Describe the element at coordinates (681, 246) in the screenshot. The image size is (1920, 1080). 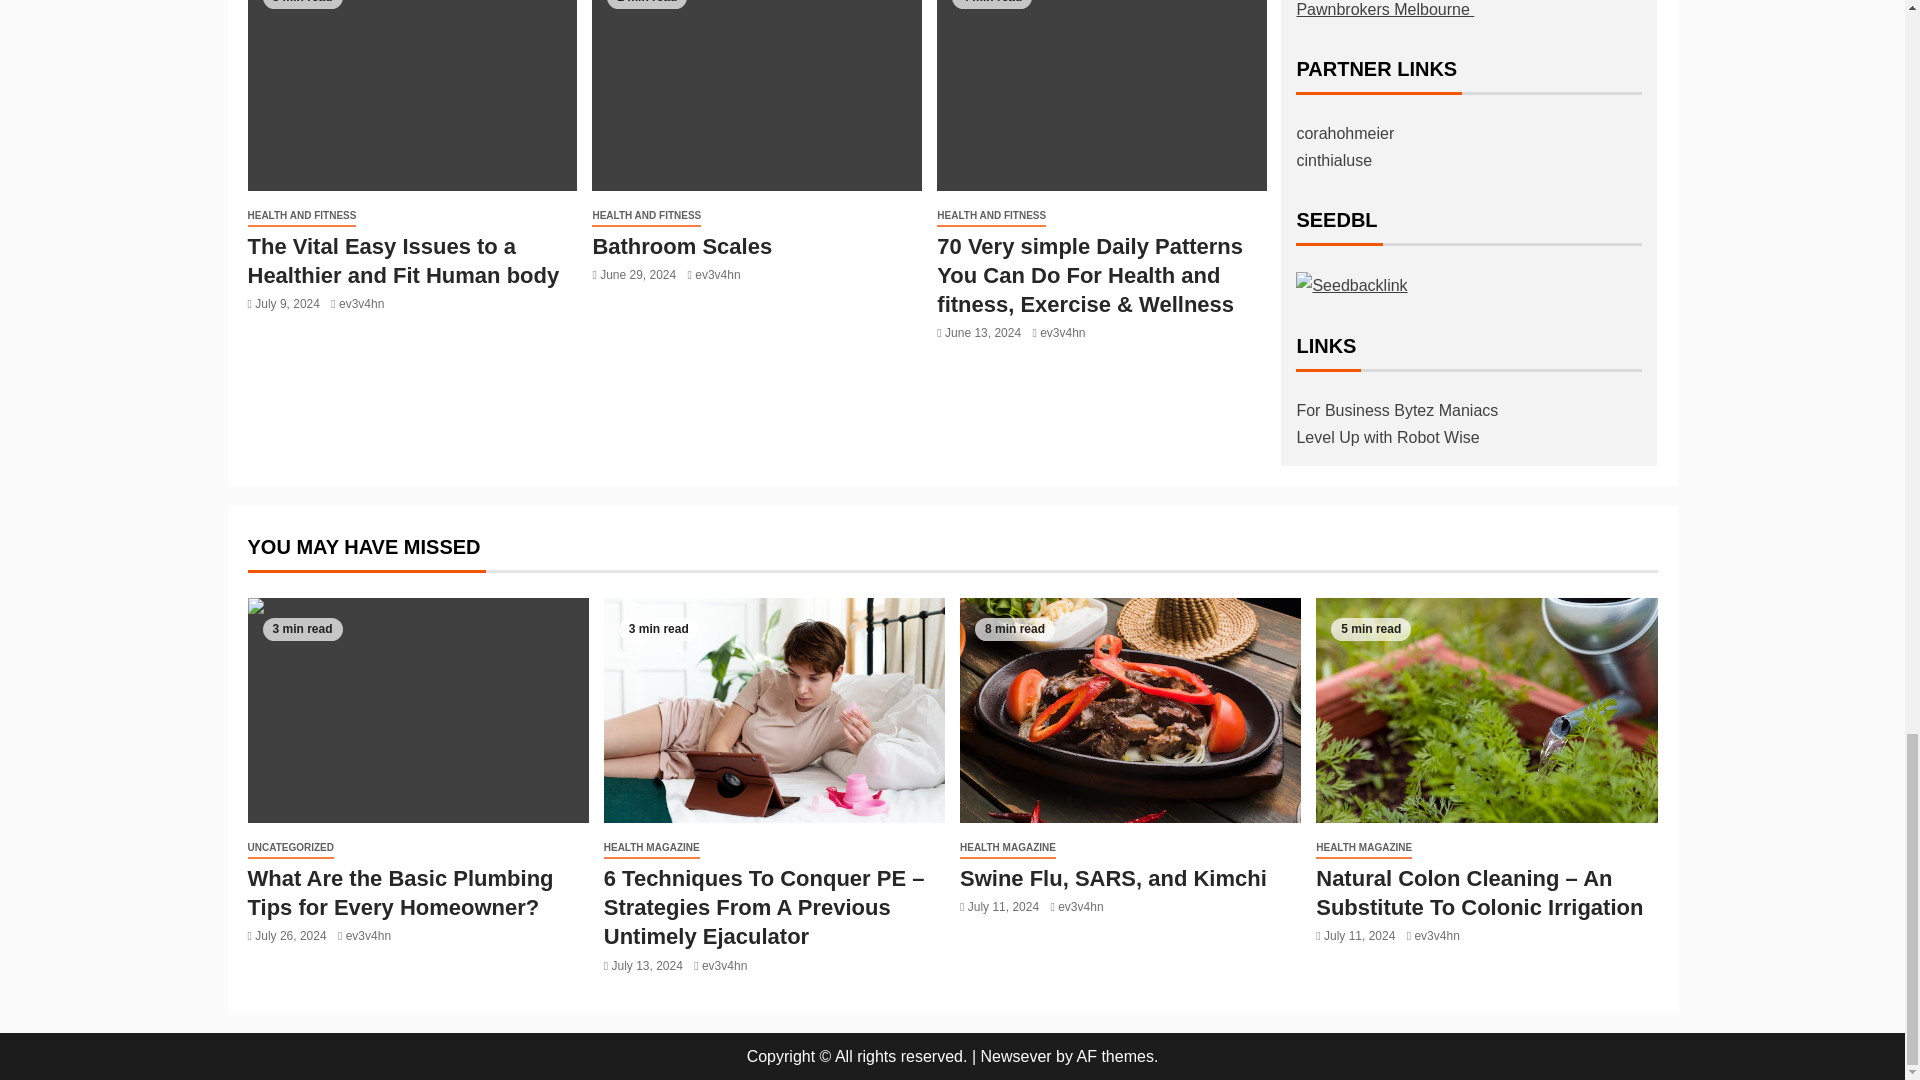
I see `Bathroom Scales` at that location.